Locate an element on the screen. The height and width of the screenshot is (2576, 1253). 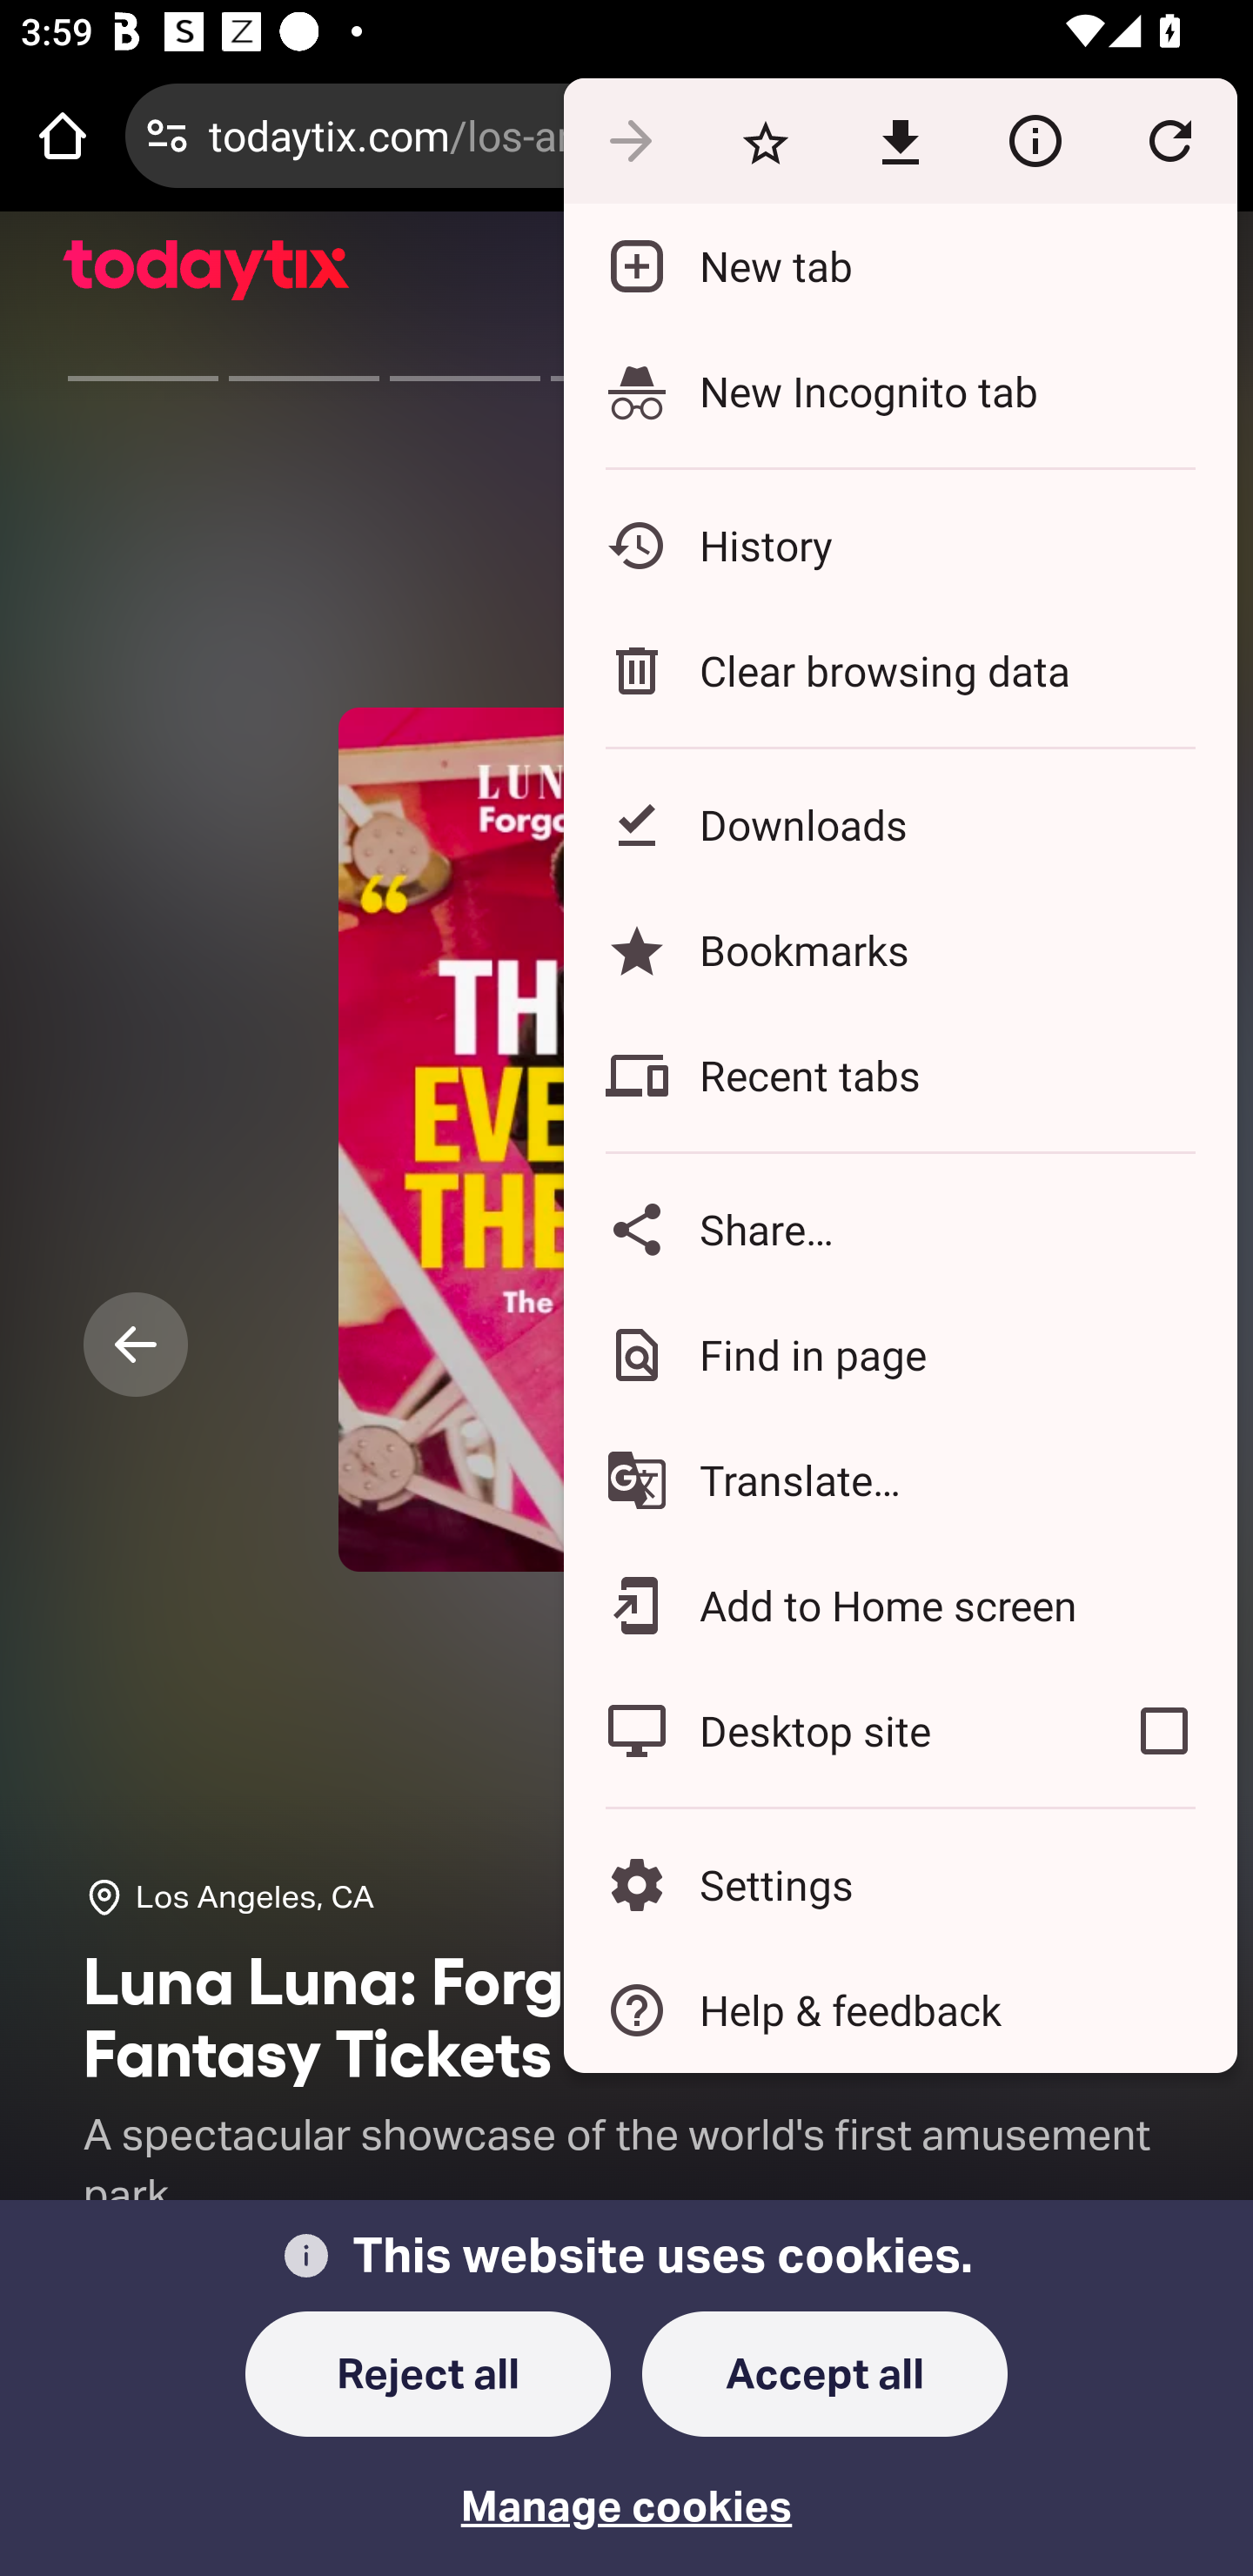
Translate… is located at coordinates (901, 1479).